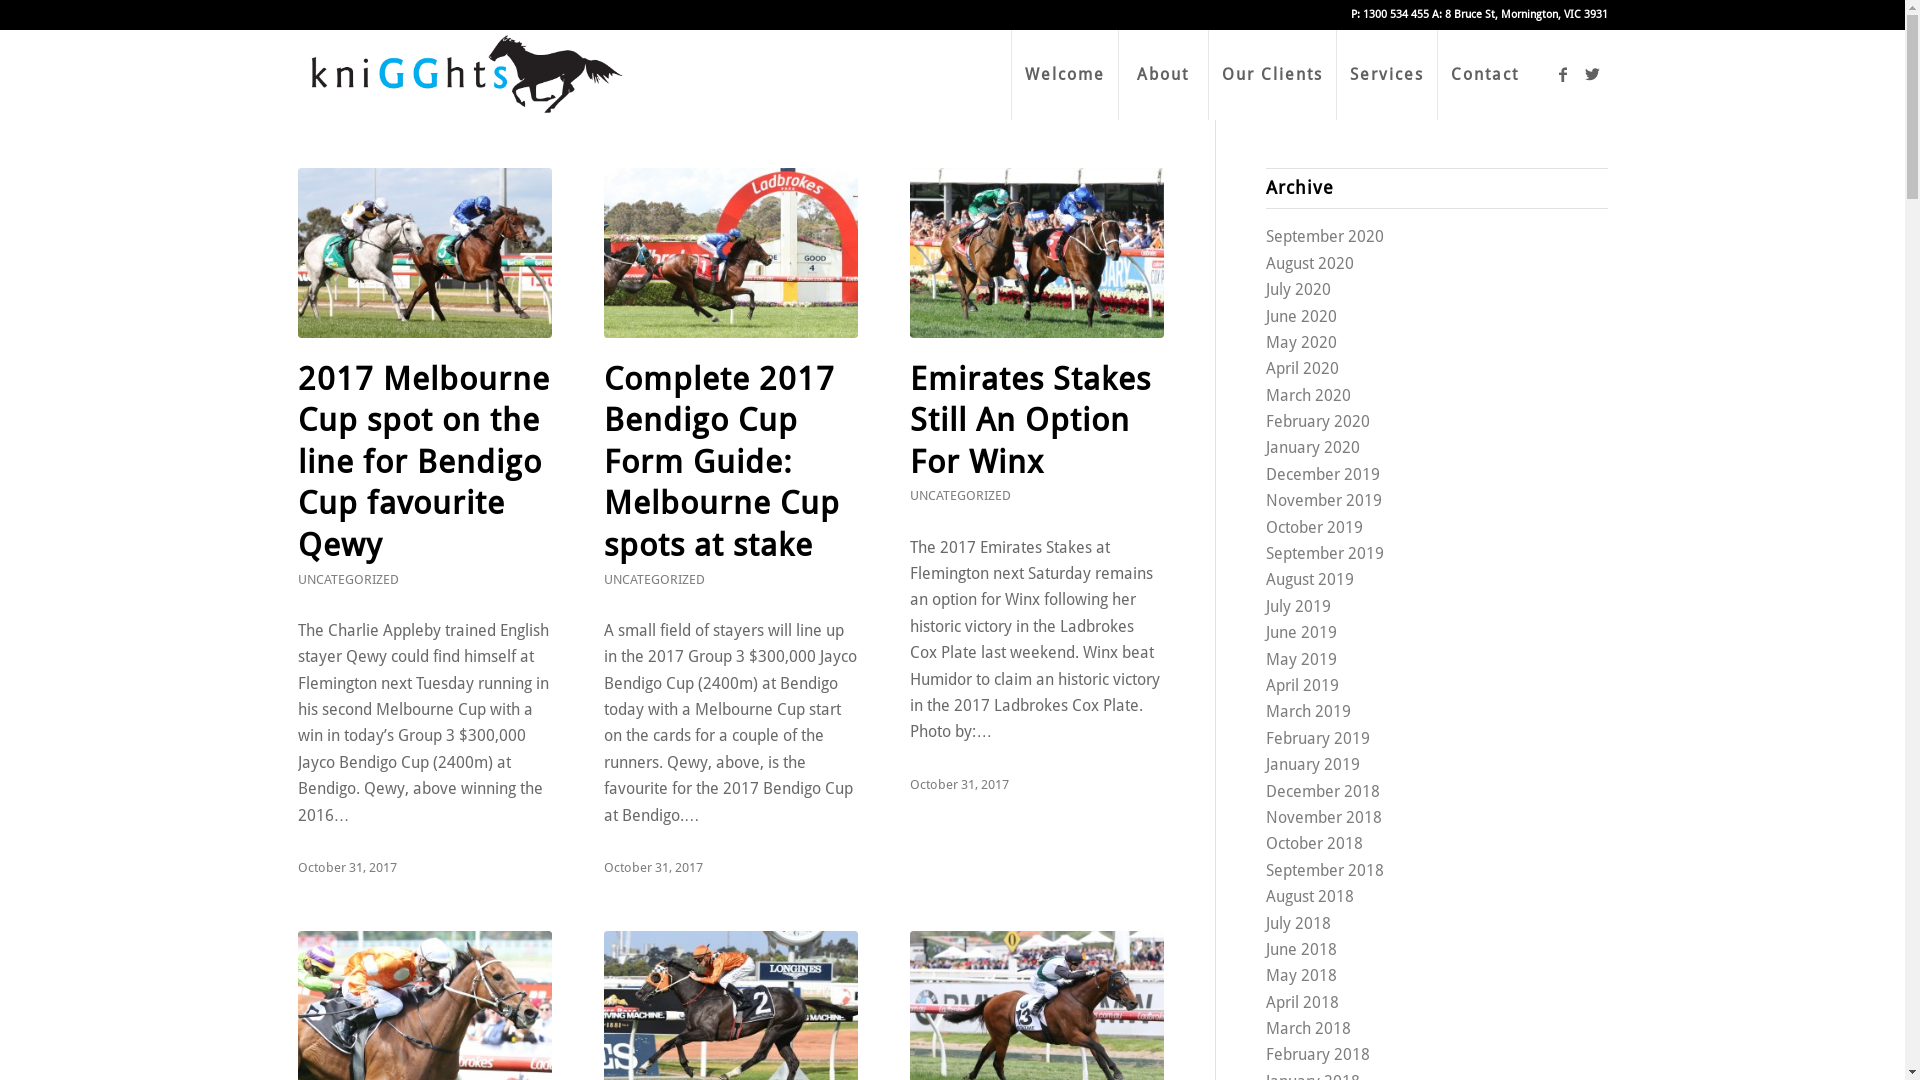 This screenshot has height=1080, width=1920. Describe the element at coordinates (654, 580) in the screenshot. I see `UNCATEGORIZED` at that location.